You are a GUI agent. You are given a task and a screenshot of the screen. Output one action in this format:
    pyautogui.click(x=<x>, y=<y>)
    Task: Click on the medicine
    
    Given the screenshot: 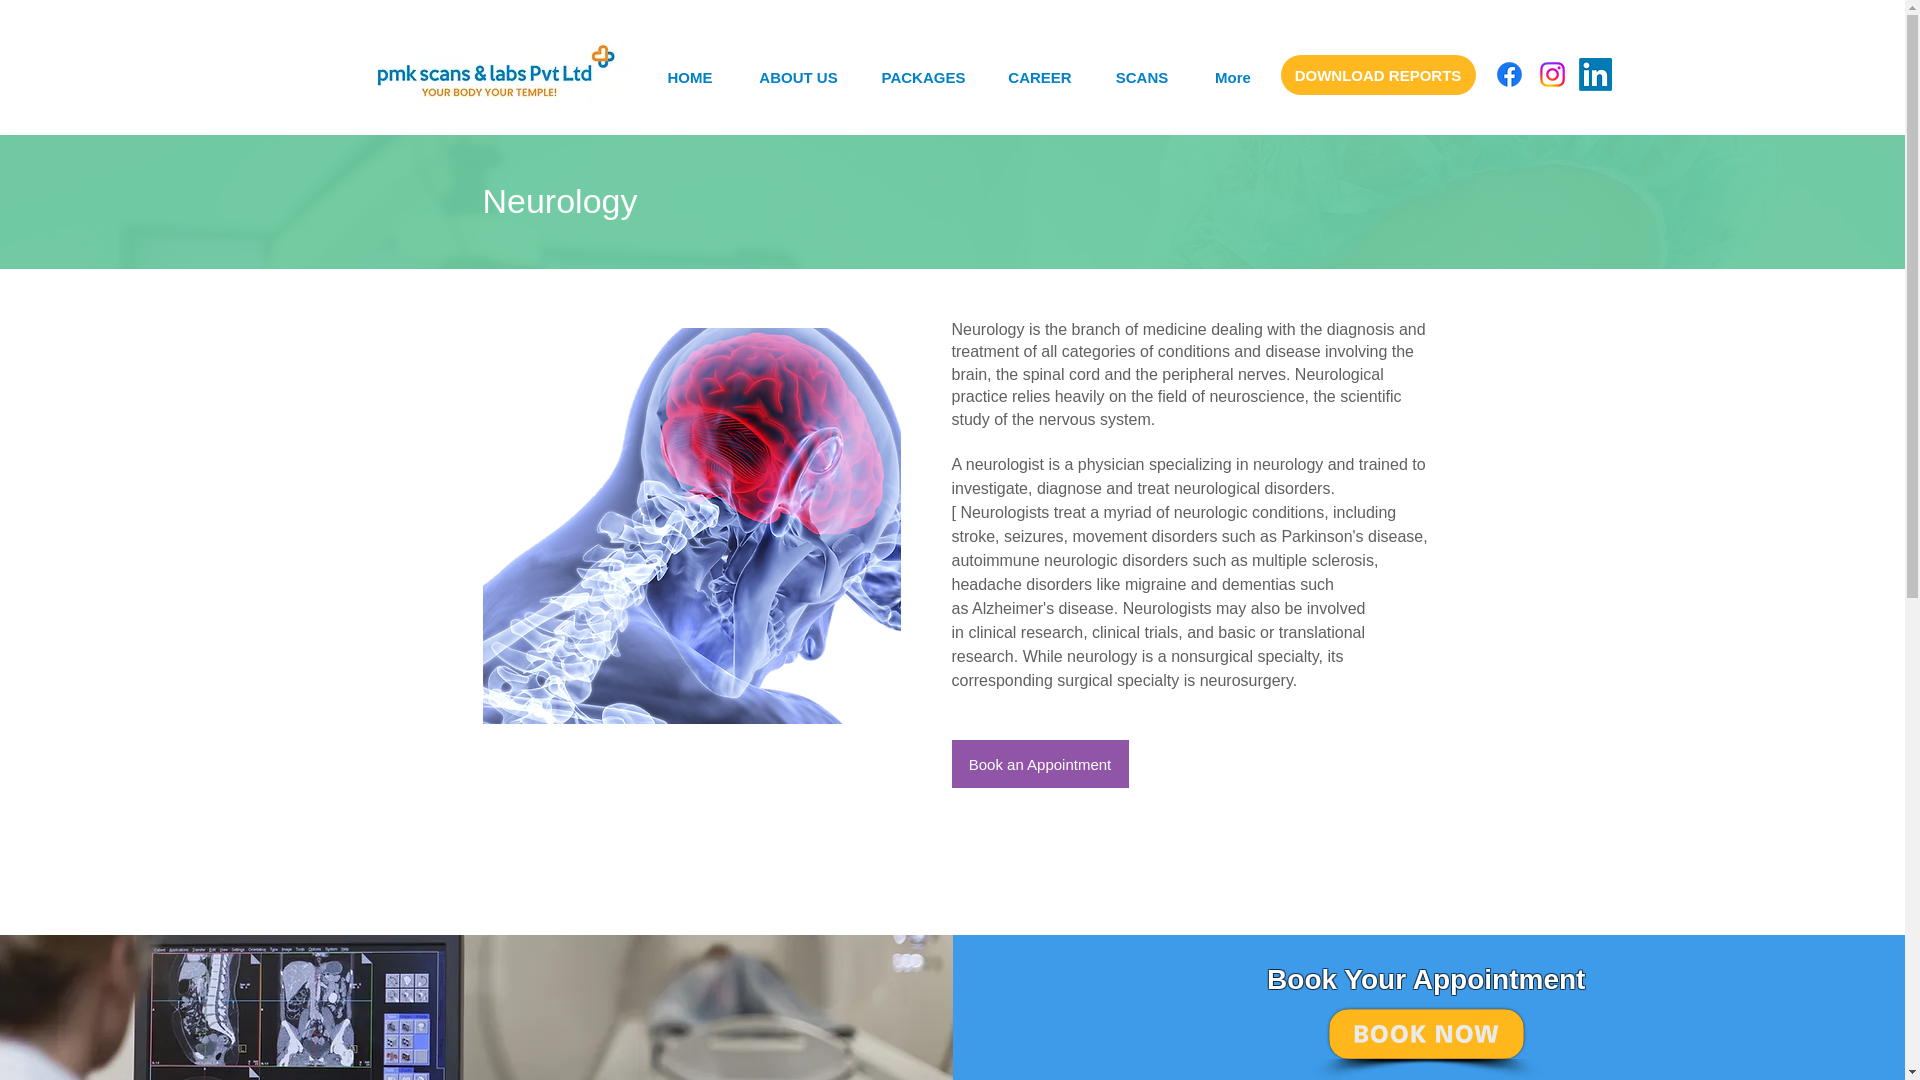 What is the action you would take?
    pyautogui.click(x=1174, y=329)
    